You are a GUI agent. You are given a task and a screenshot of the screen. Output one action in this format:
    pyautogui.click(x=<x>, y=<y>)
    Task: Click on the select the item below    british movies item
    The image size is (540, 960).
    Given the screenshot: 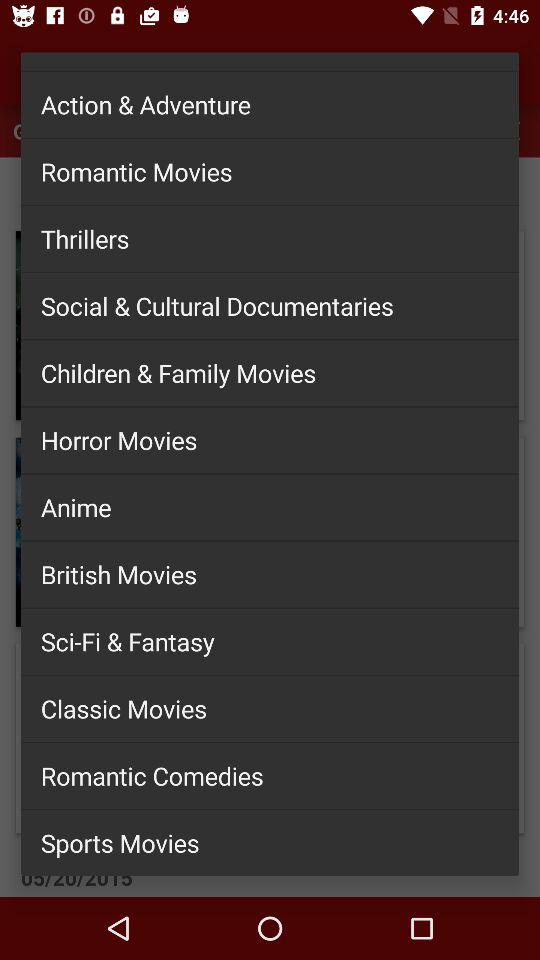 What is the action you would take?
    pyautogui.click(x=270, y=641)
    